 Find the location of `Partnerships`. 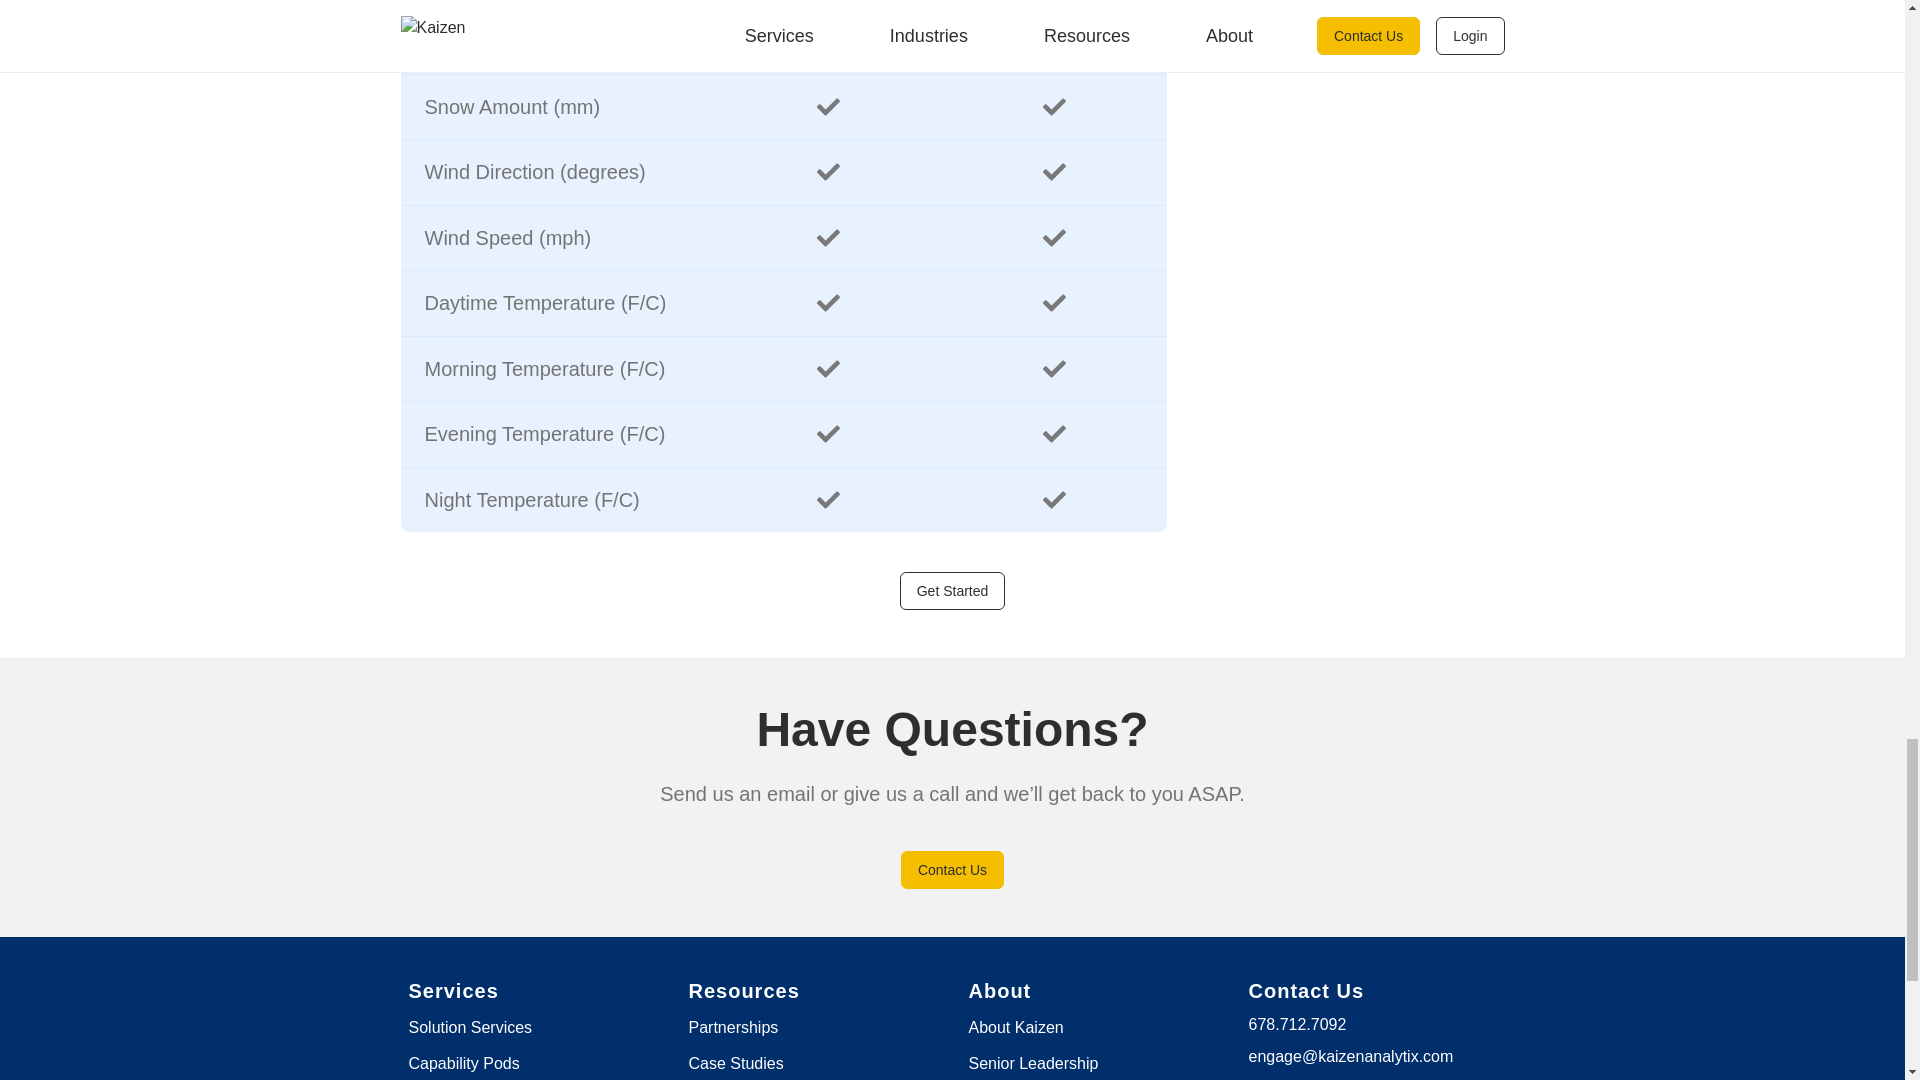

Partnerships is located at coordinates (732, 1026).